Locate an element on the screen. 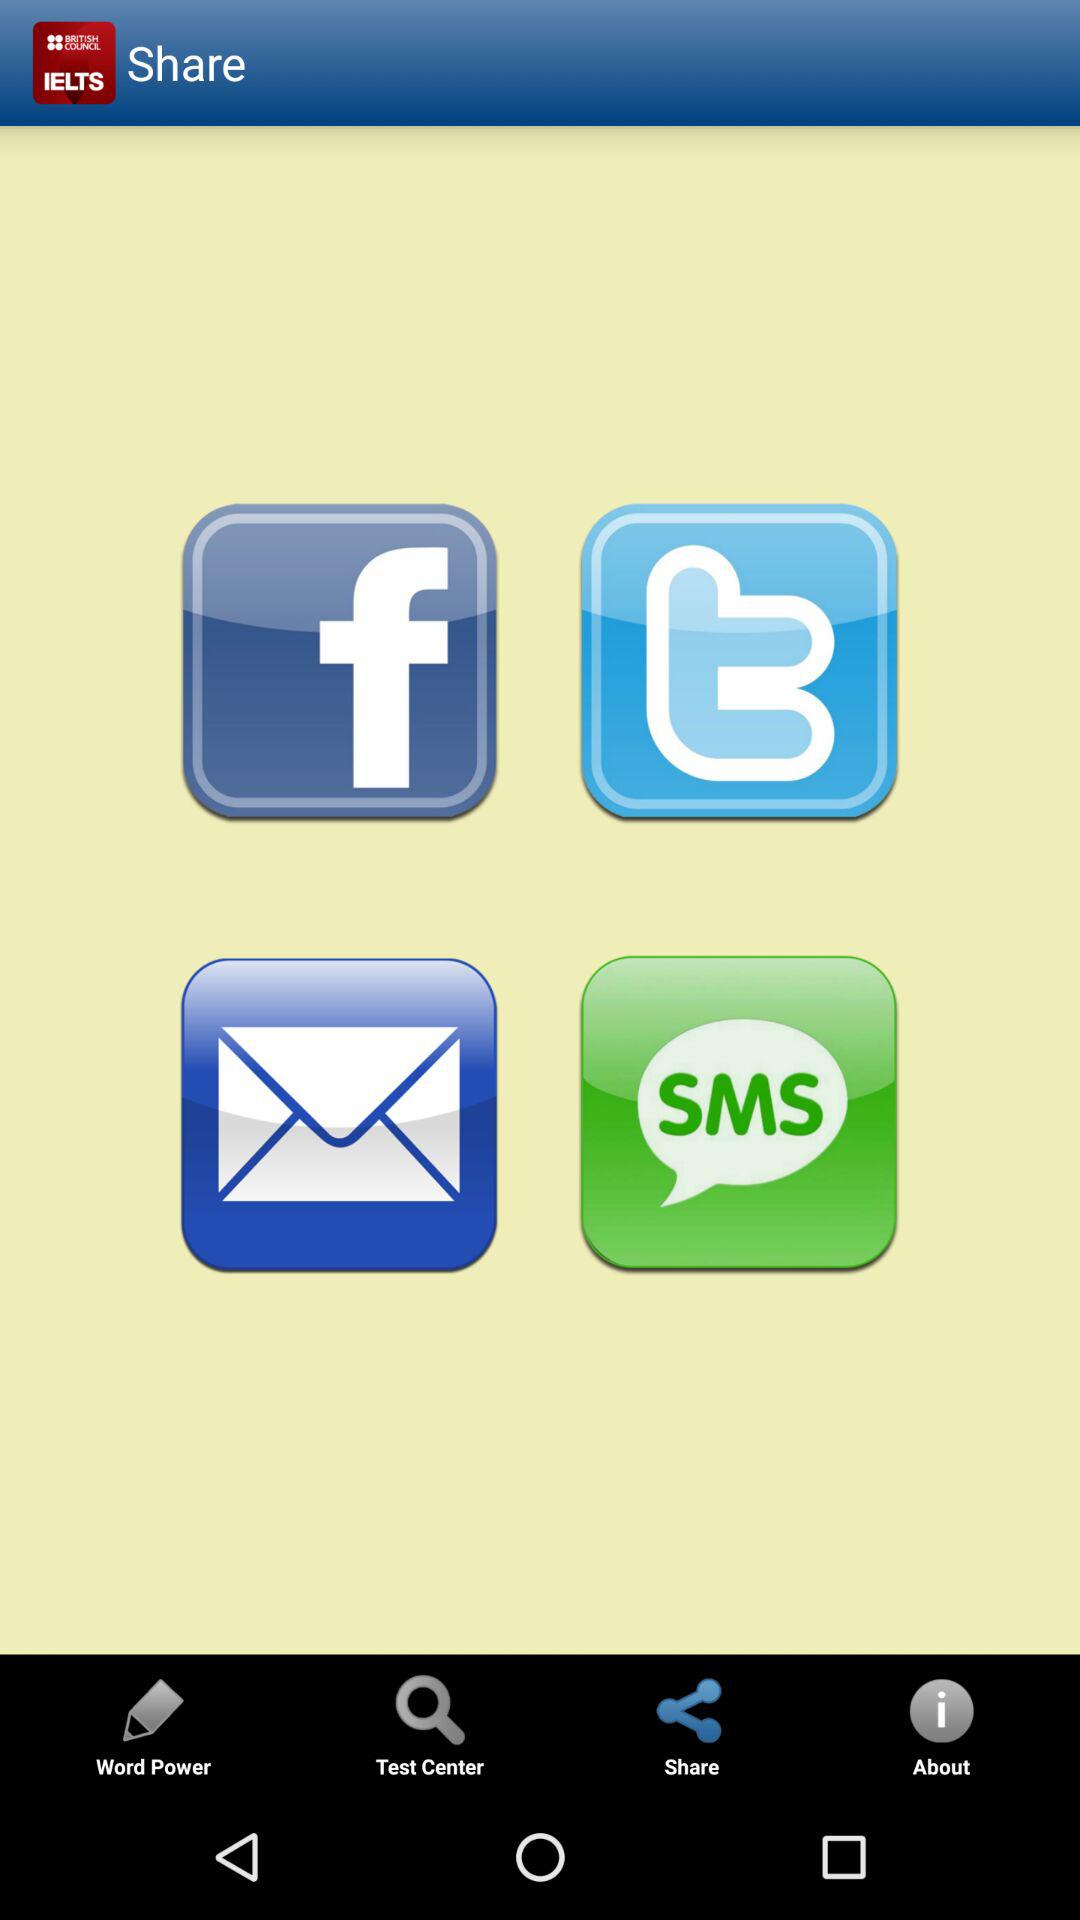  share via email is located at coordinates (340, 1116).